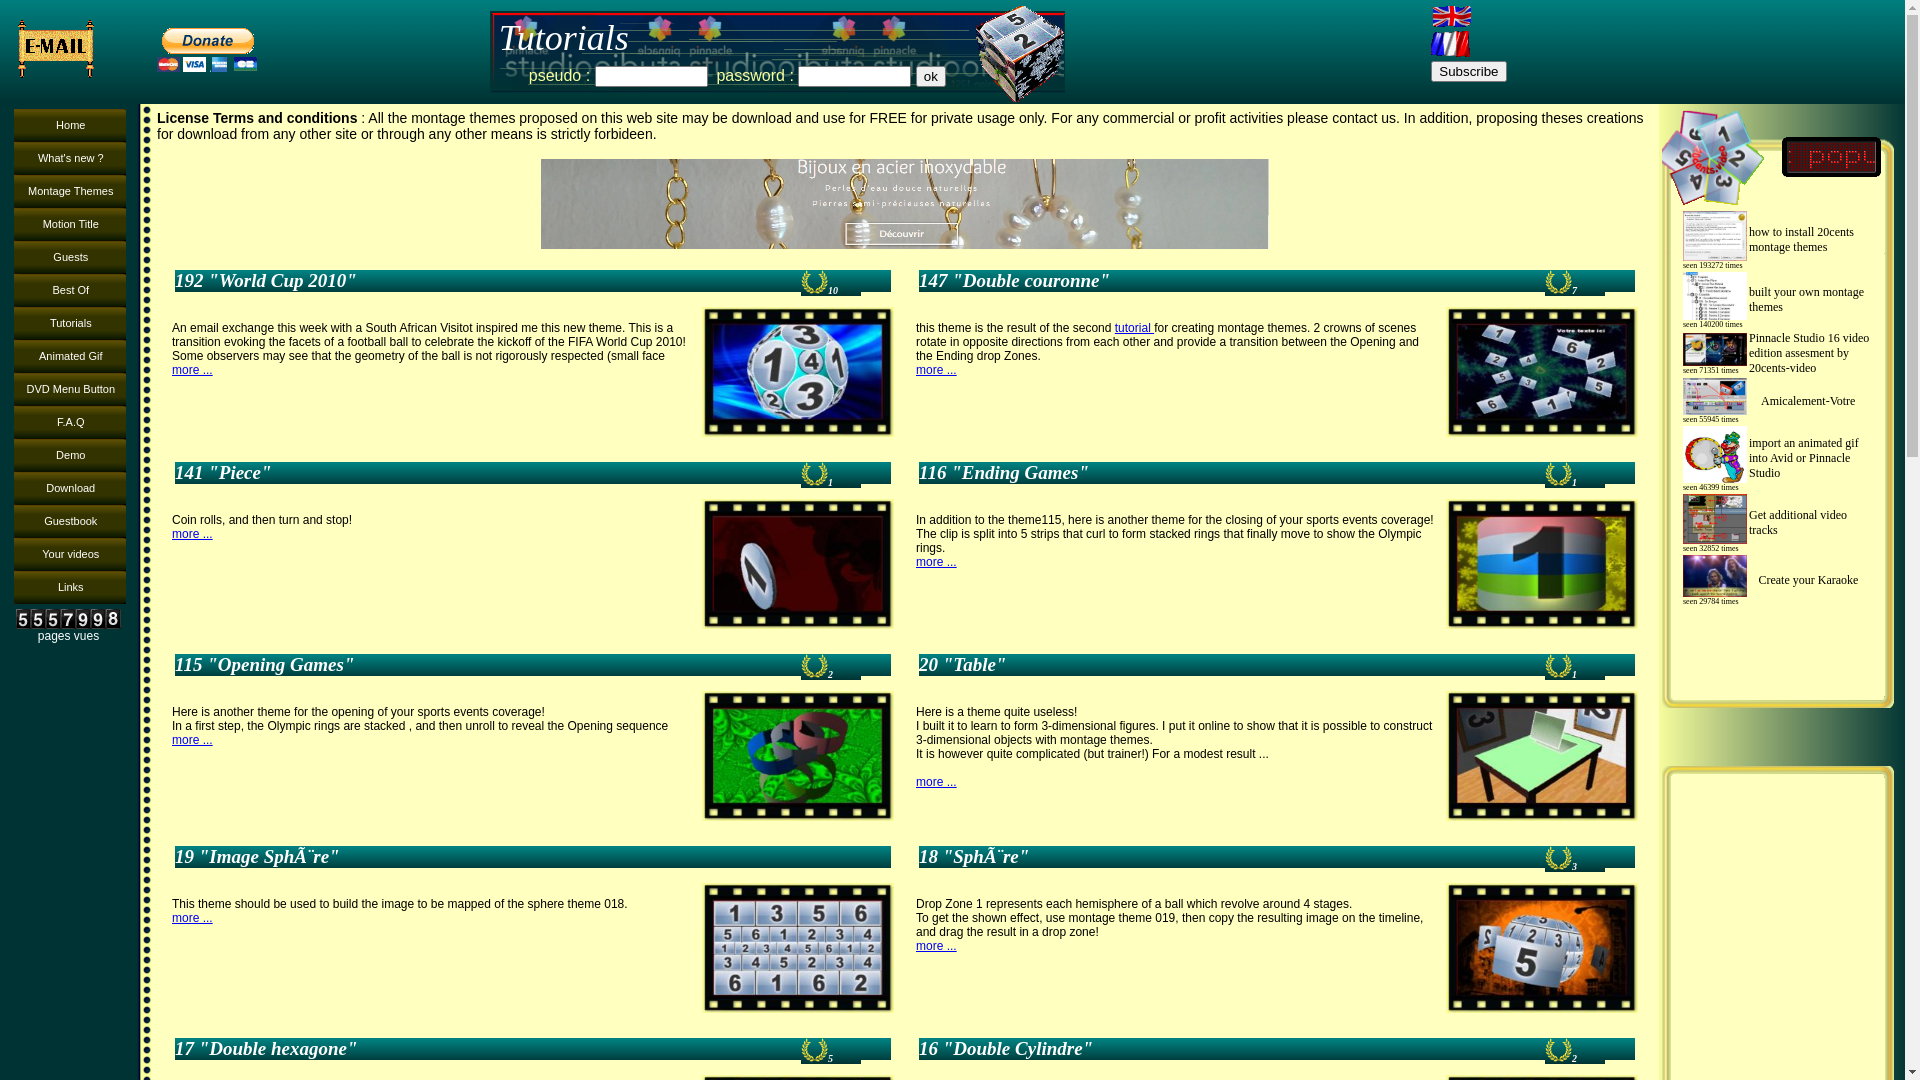 Image resolution: width=1920 pixels, height=1080 pixels. What do you see at coordinates (814, 666) in the screenshot?
I see `score` at bounding box center [814, 666].